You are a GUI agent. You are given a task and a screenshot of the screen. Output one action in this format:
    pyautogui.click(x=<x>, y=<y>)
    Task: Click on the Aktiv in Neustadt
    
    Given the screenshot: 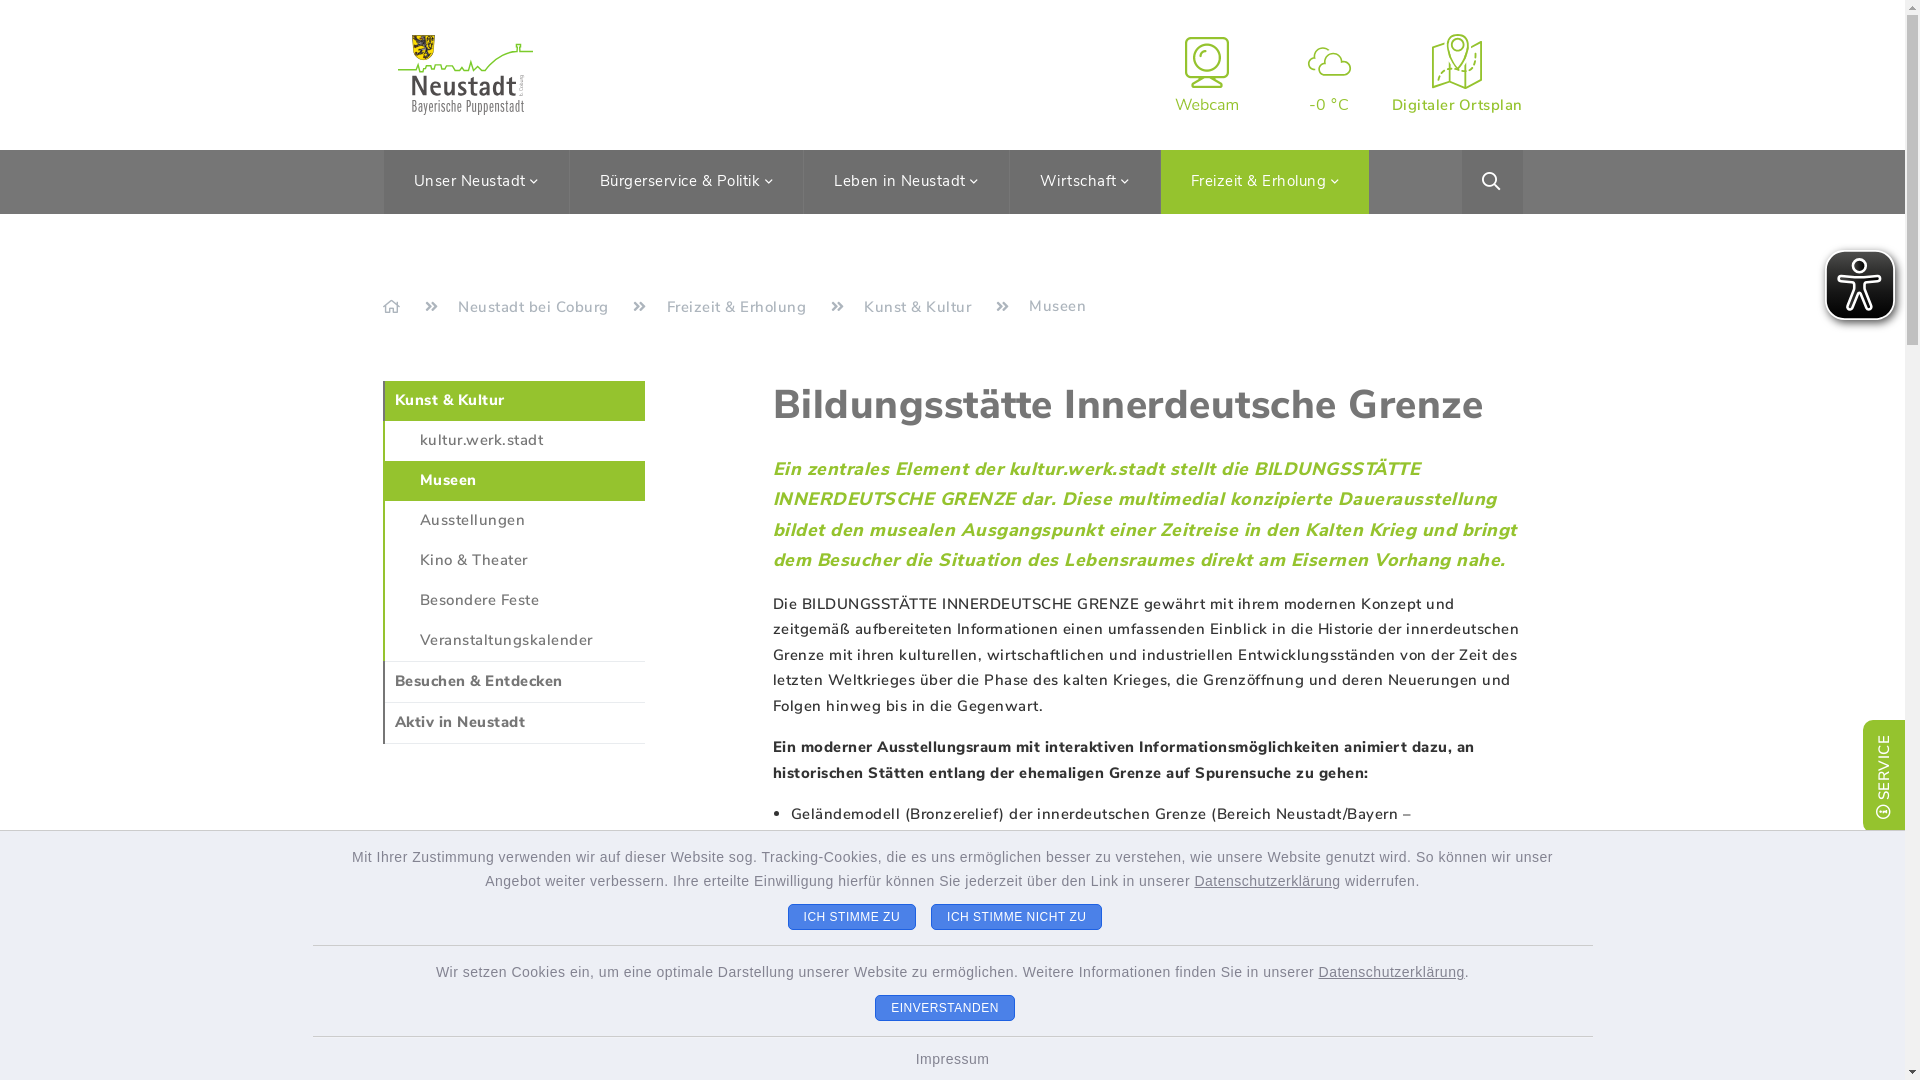 What is the action you would take?
    pyautogui.click(x=460, y=722)
    